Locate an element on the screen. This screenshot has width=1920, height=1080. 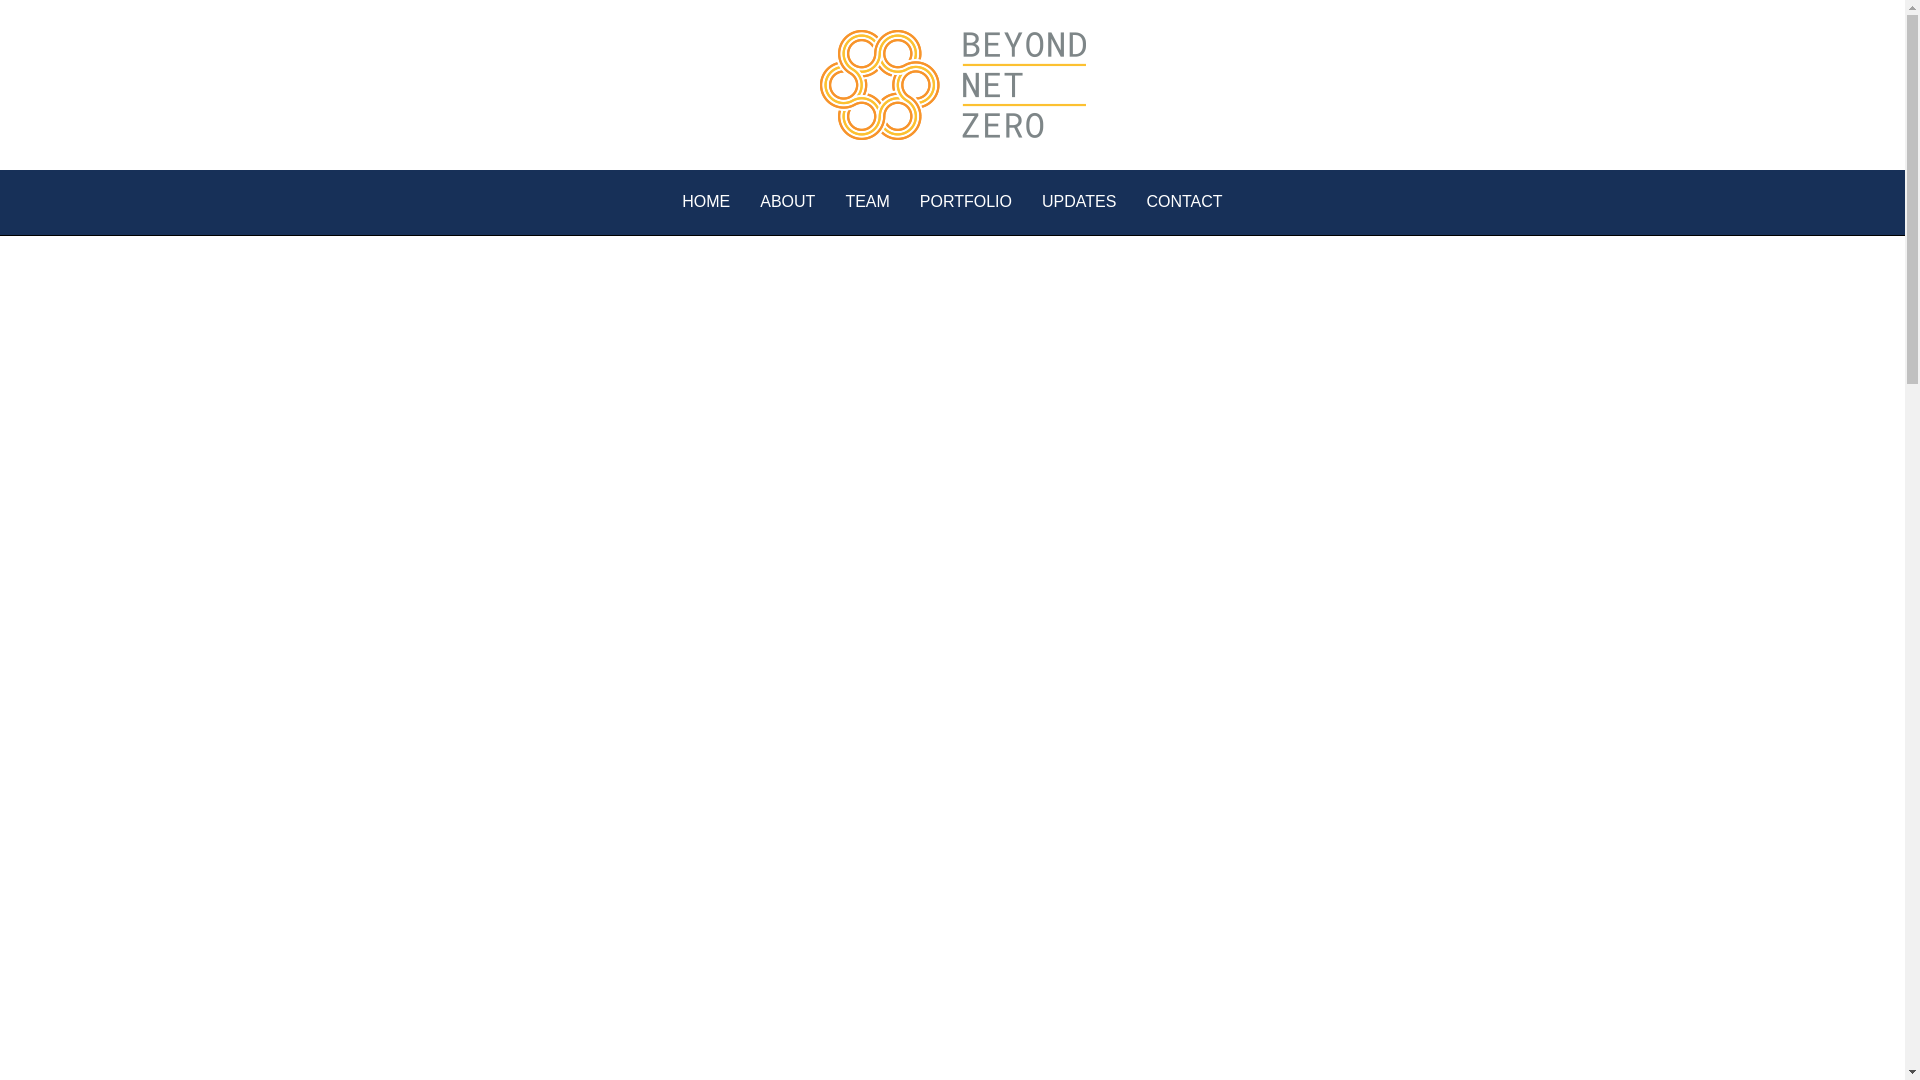
HOME is located at coordinates (705, 202).